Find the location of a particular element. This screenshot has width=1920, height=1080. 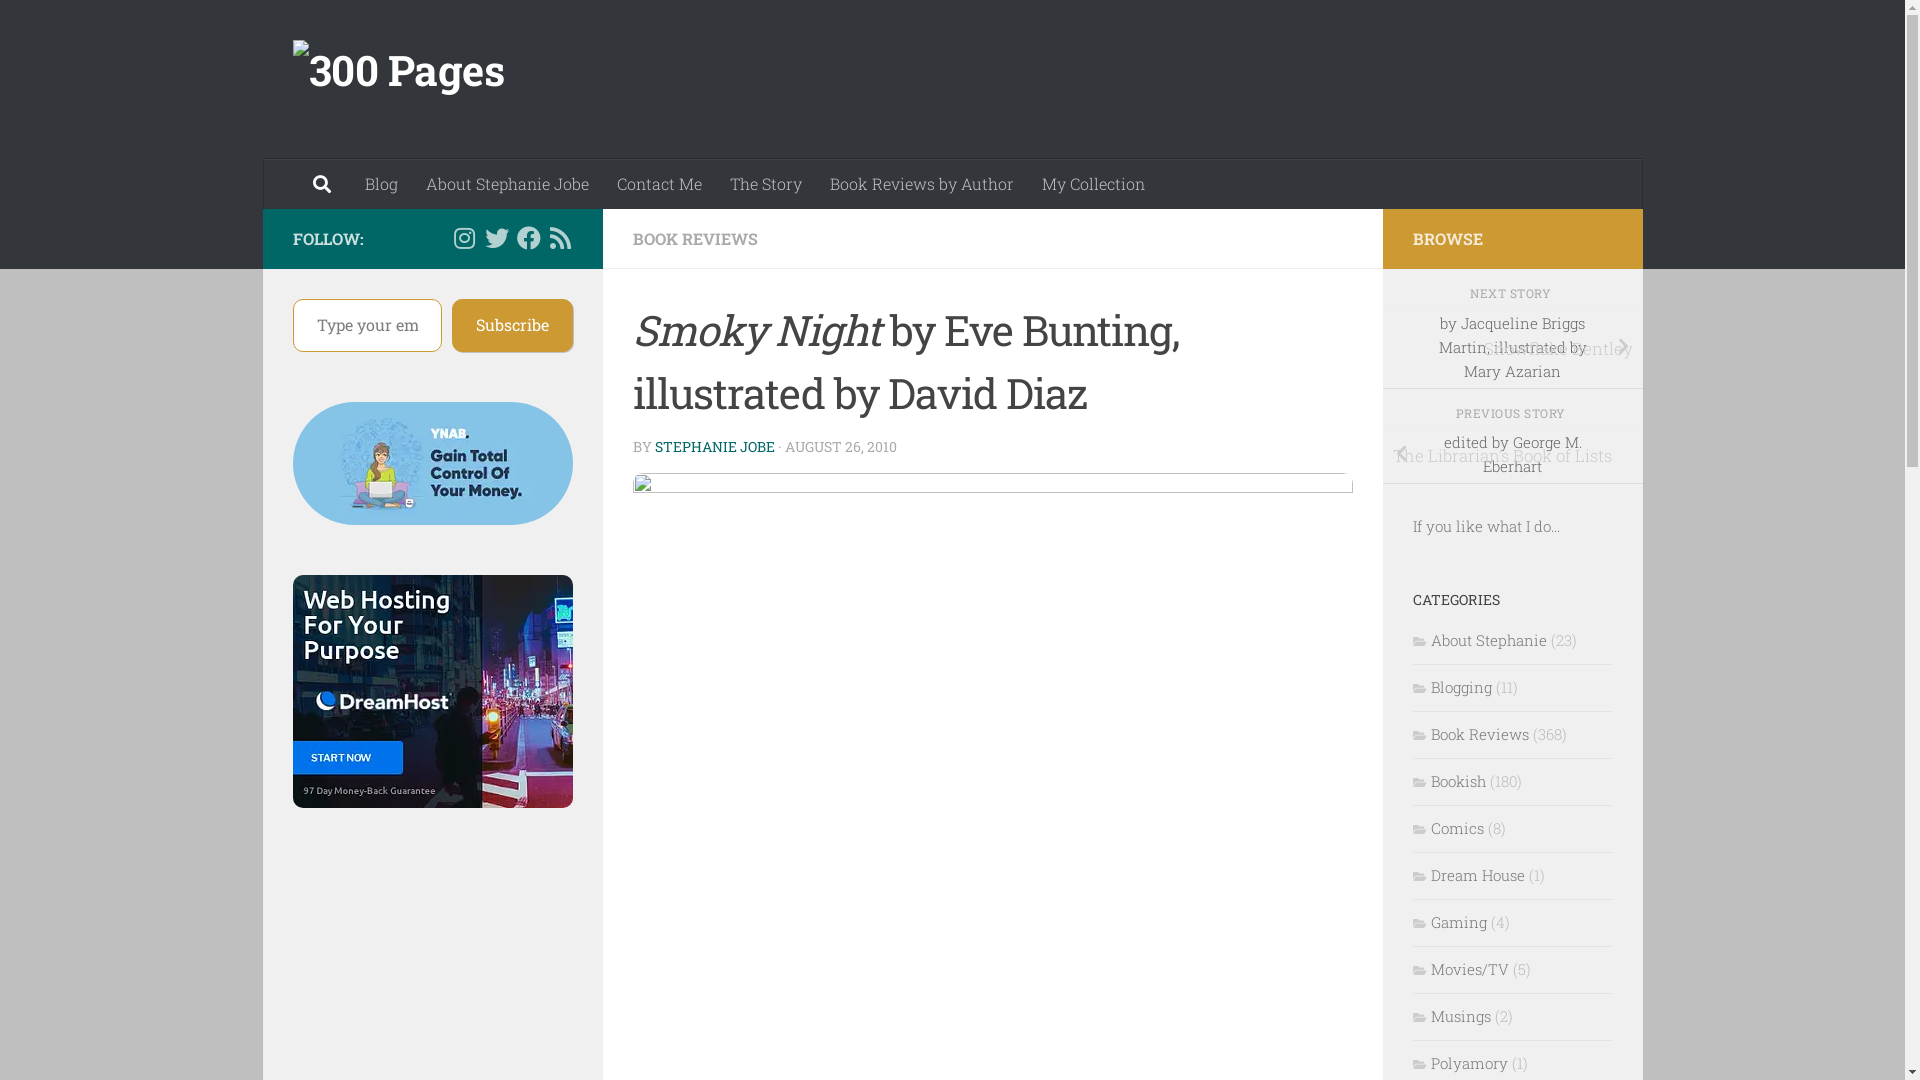

Comics is located at coordinates (1448, 829).